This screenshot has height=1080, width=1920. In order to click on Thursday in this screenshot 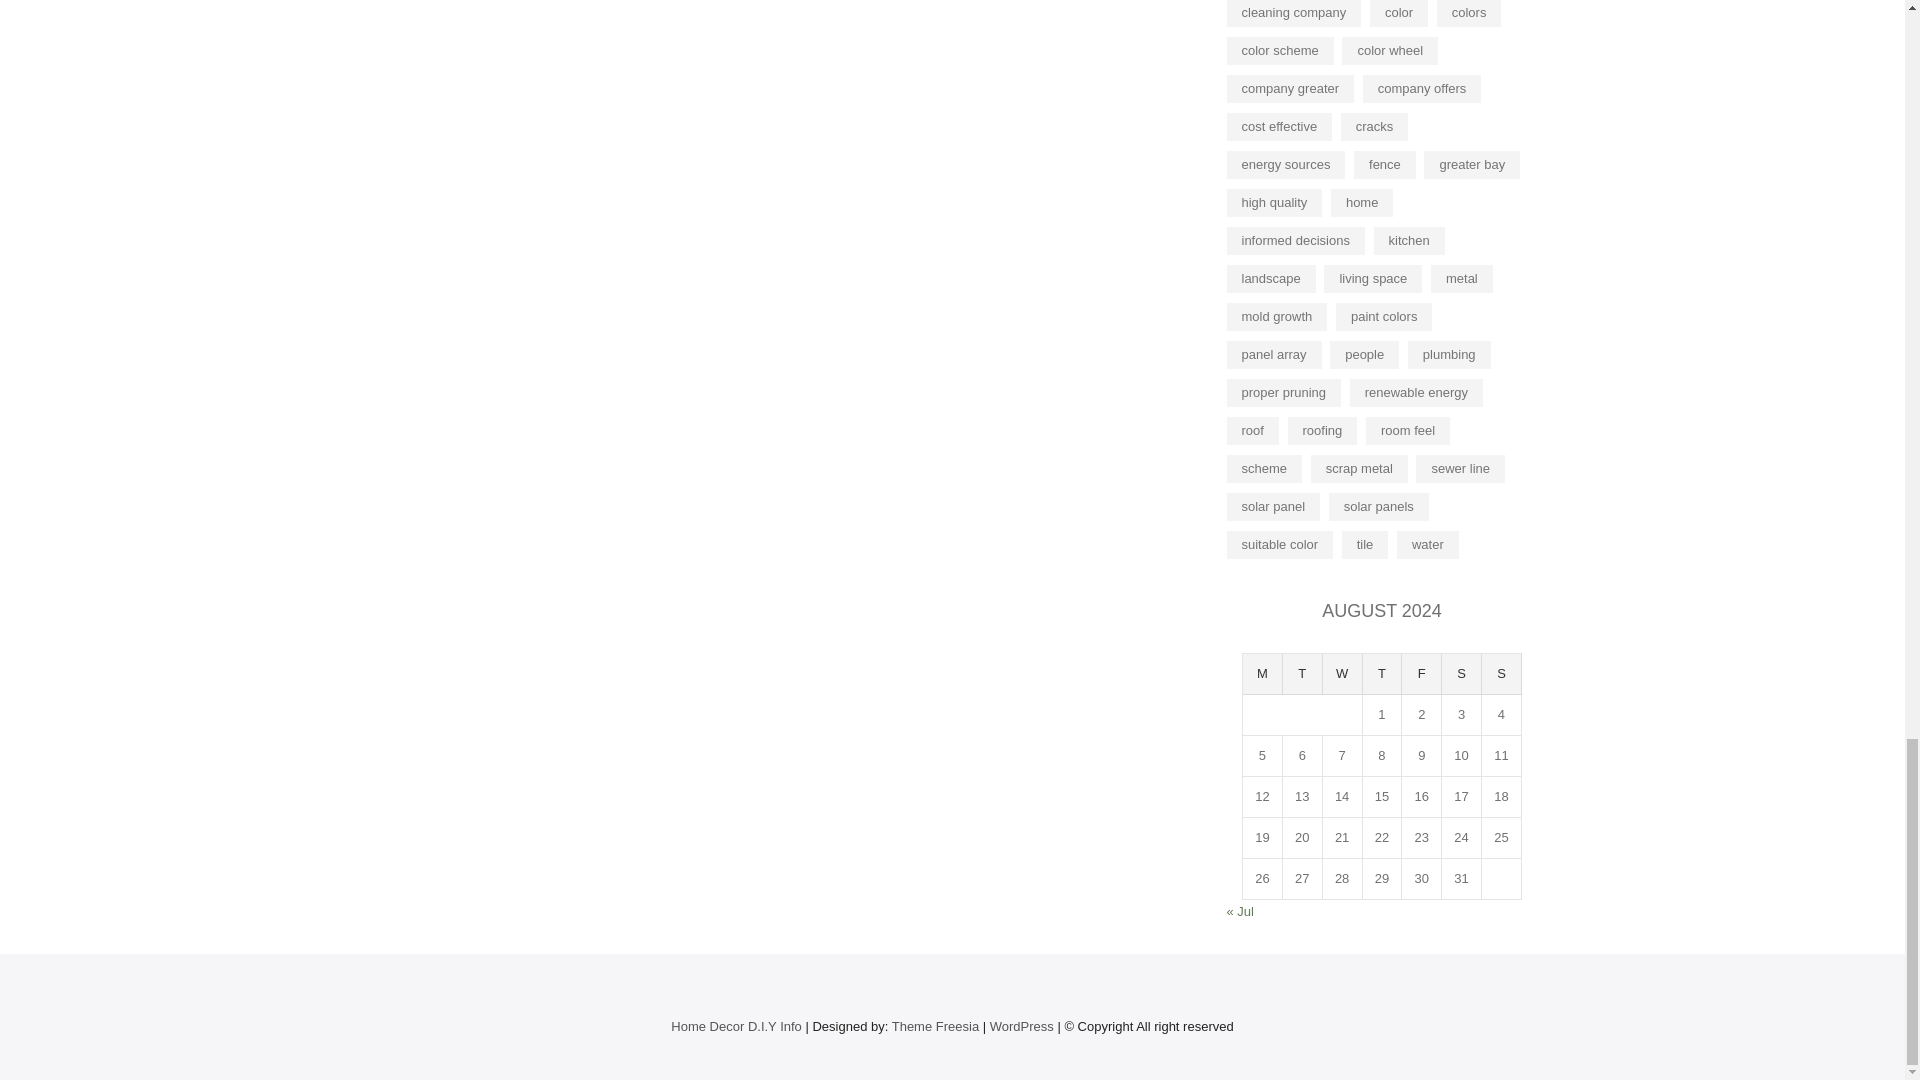, I will do `click(1383, 674)`.